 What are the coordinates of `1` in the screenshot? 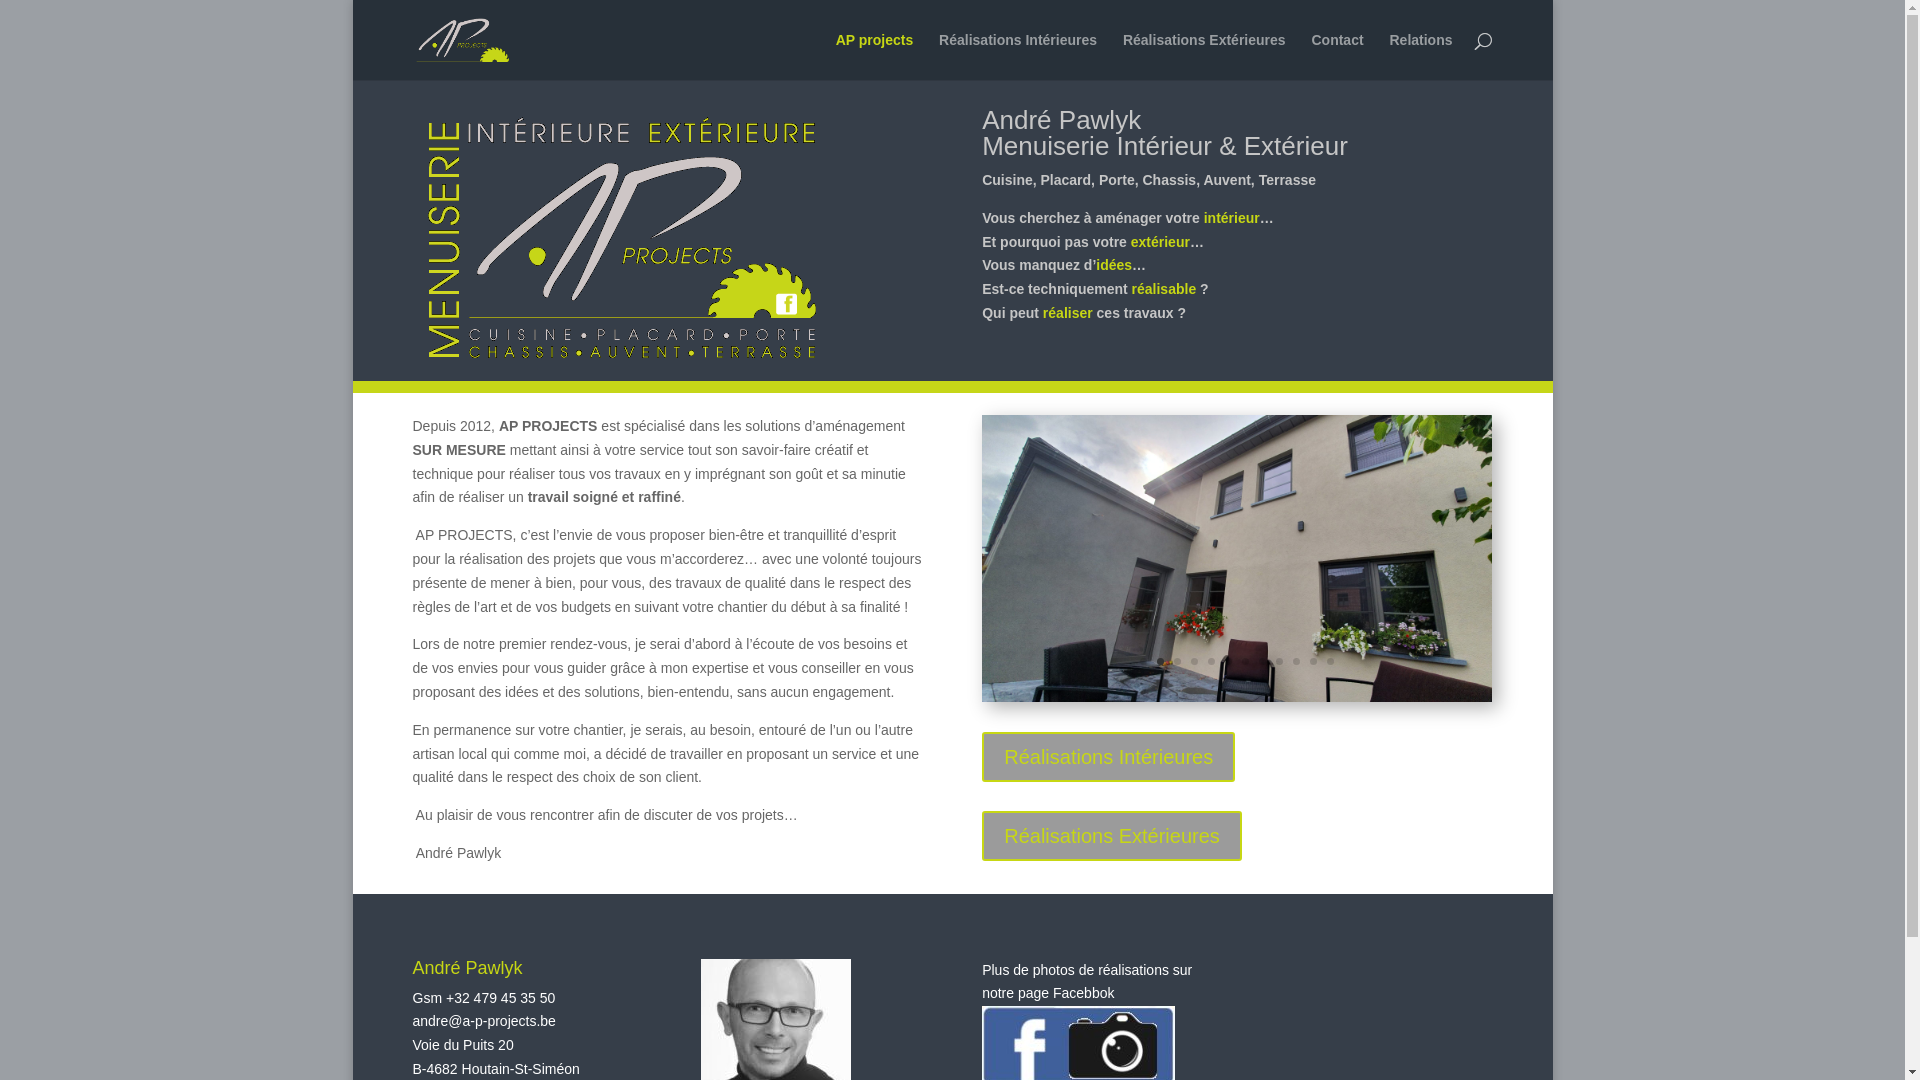 It's located at (1144, 662).